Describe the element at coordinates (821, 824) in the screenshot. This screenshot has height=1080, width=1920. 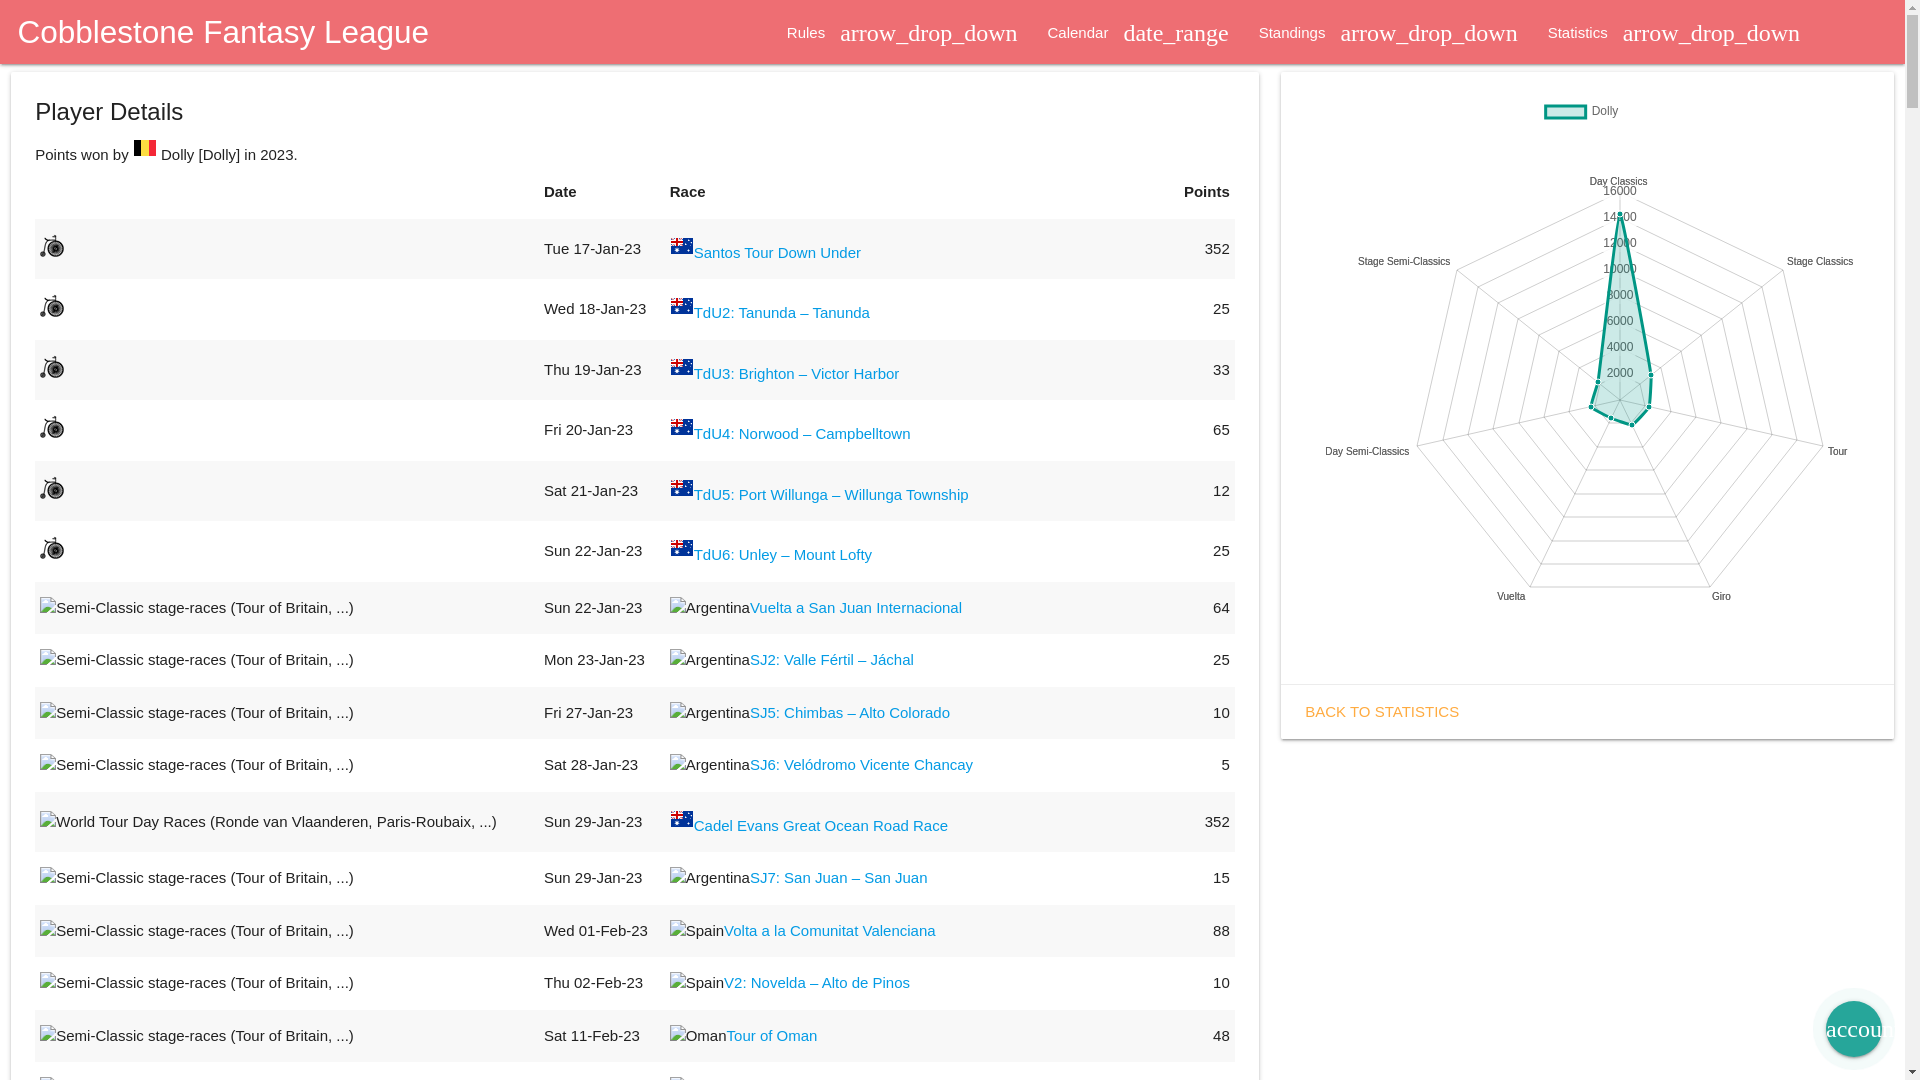
I see `Cadel Evans Great Ocean Road Race` at that location.